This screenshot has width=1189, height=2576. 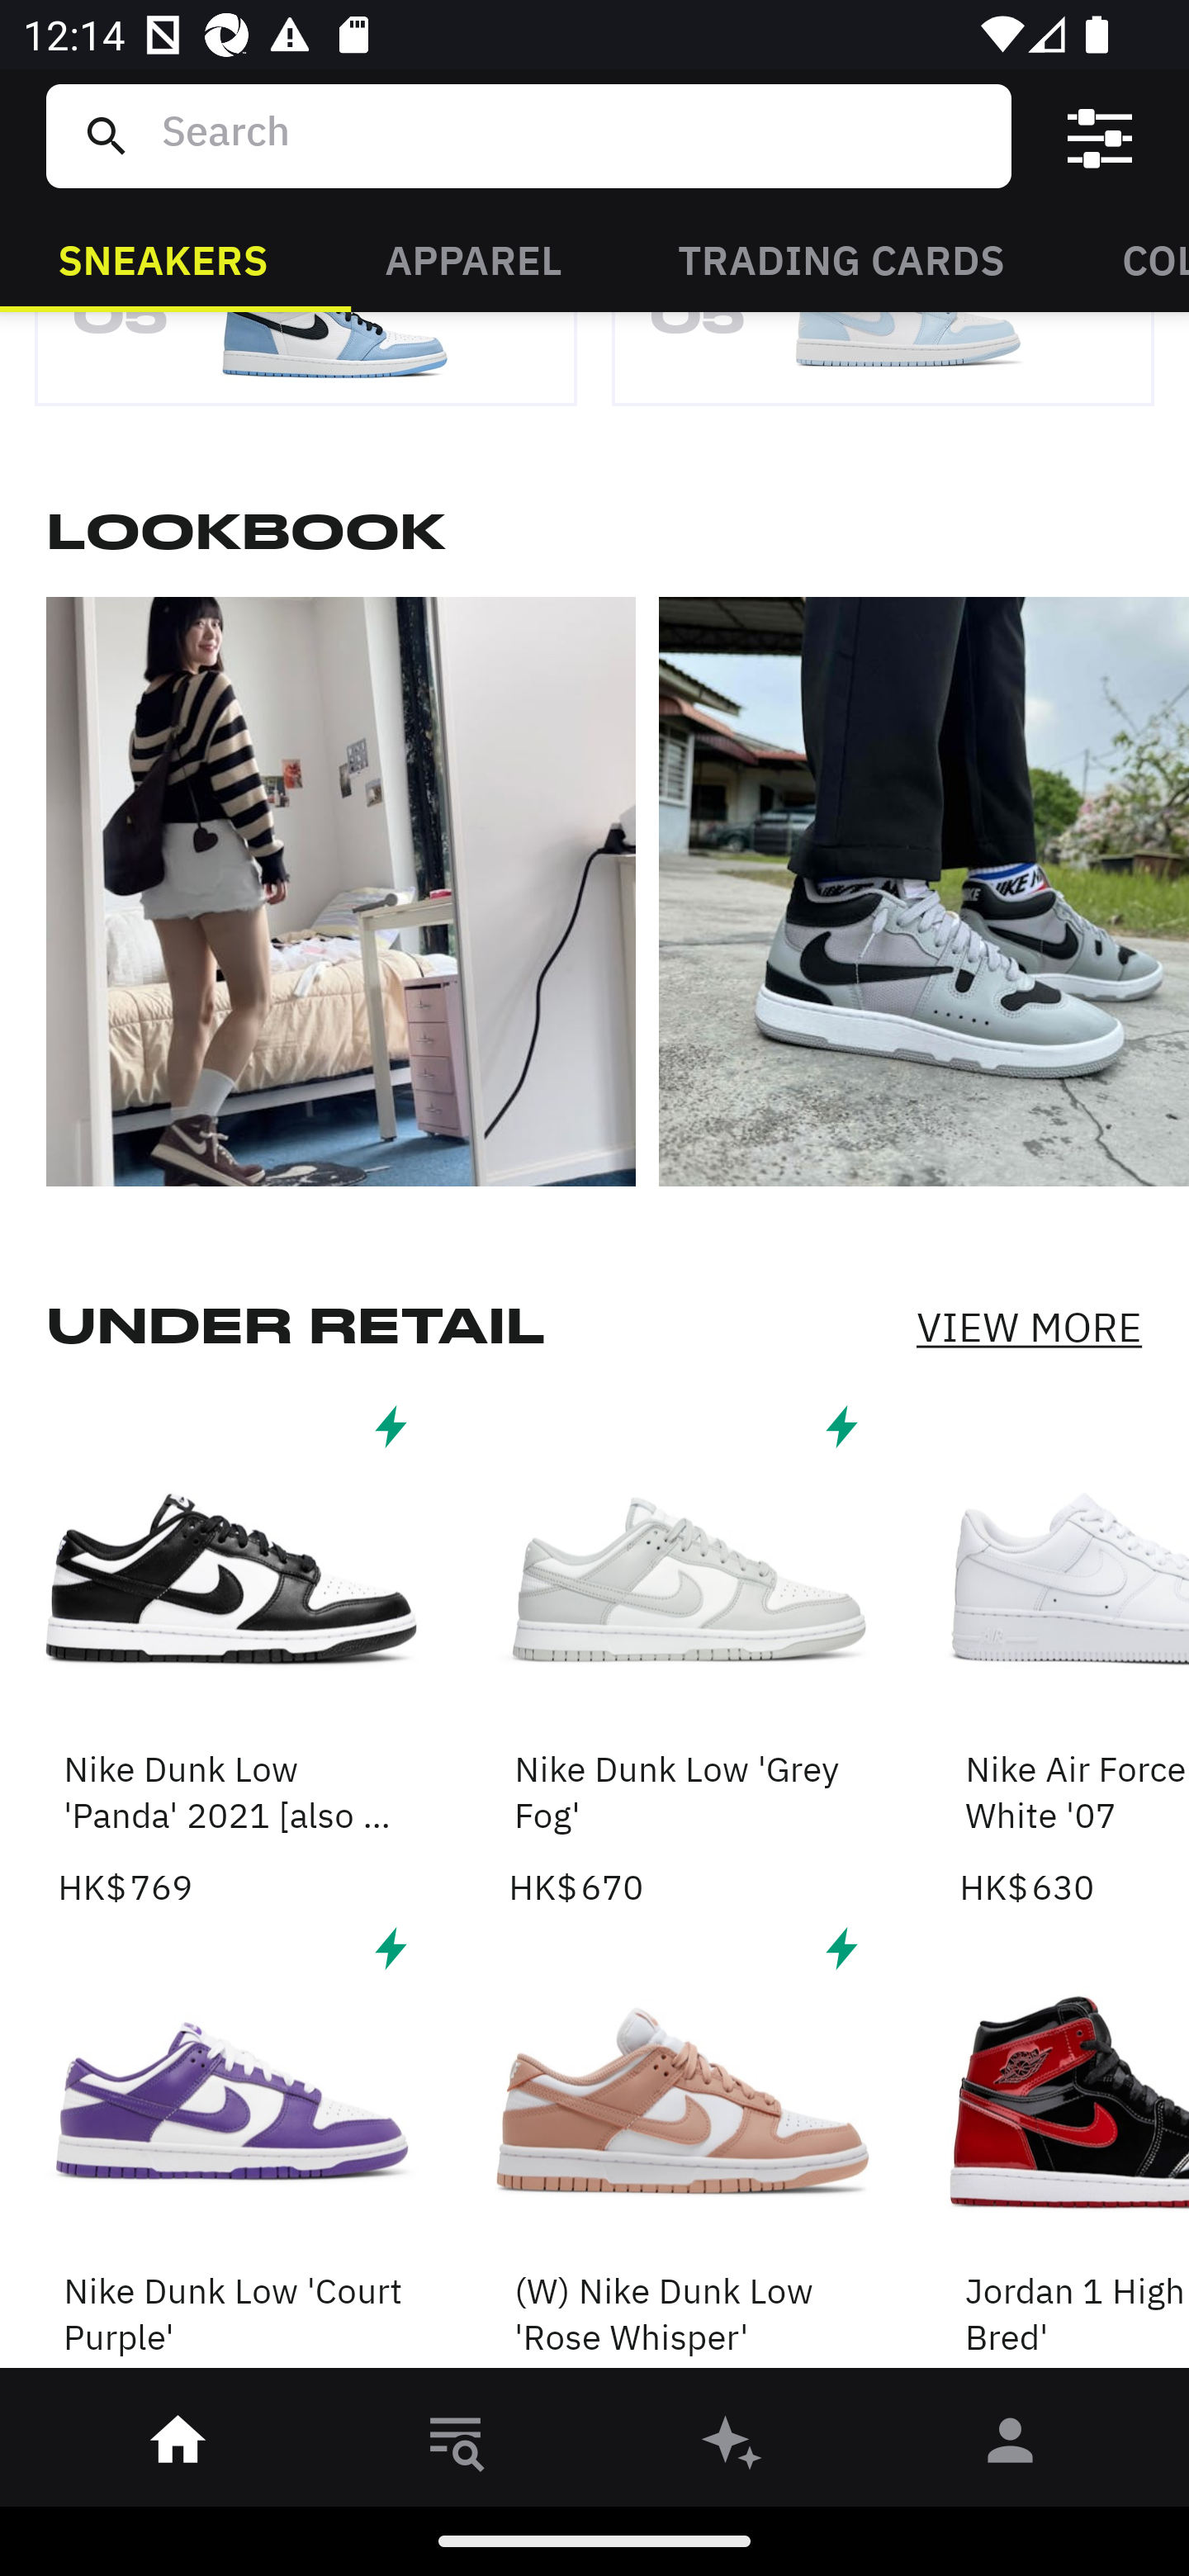 What do you see at coordinates (574, 135) in the screenshot?
I see `Search` at bounding box center [574, 135].